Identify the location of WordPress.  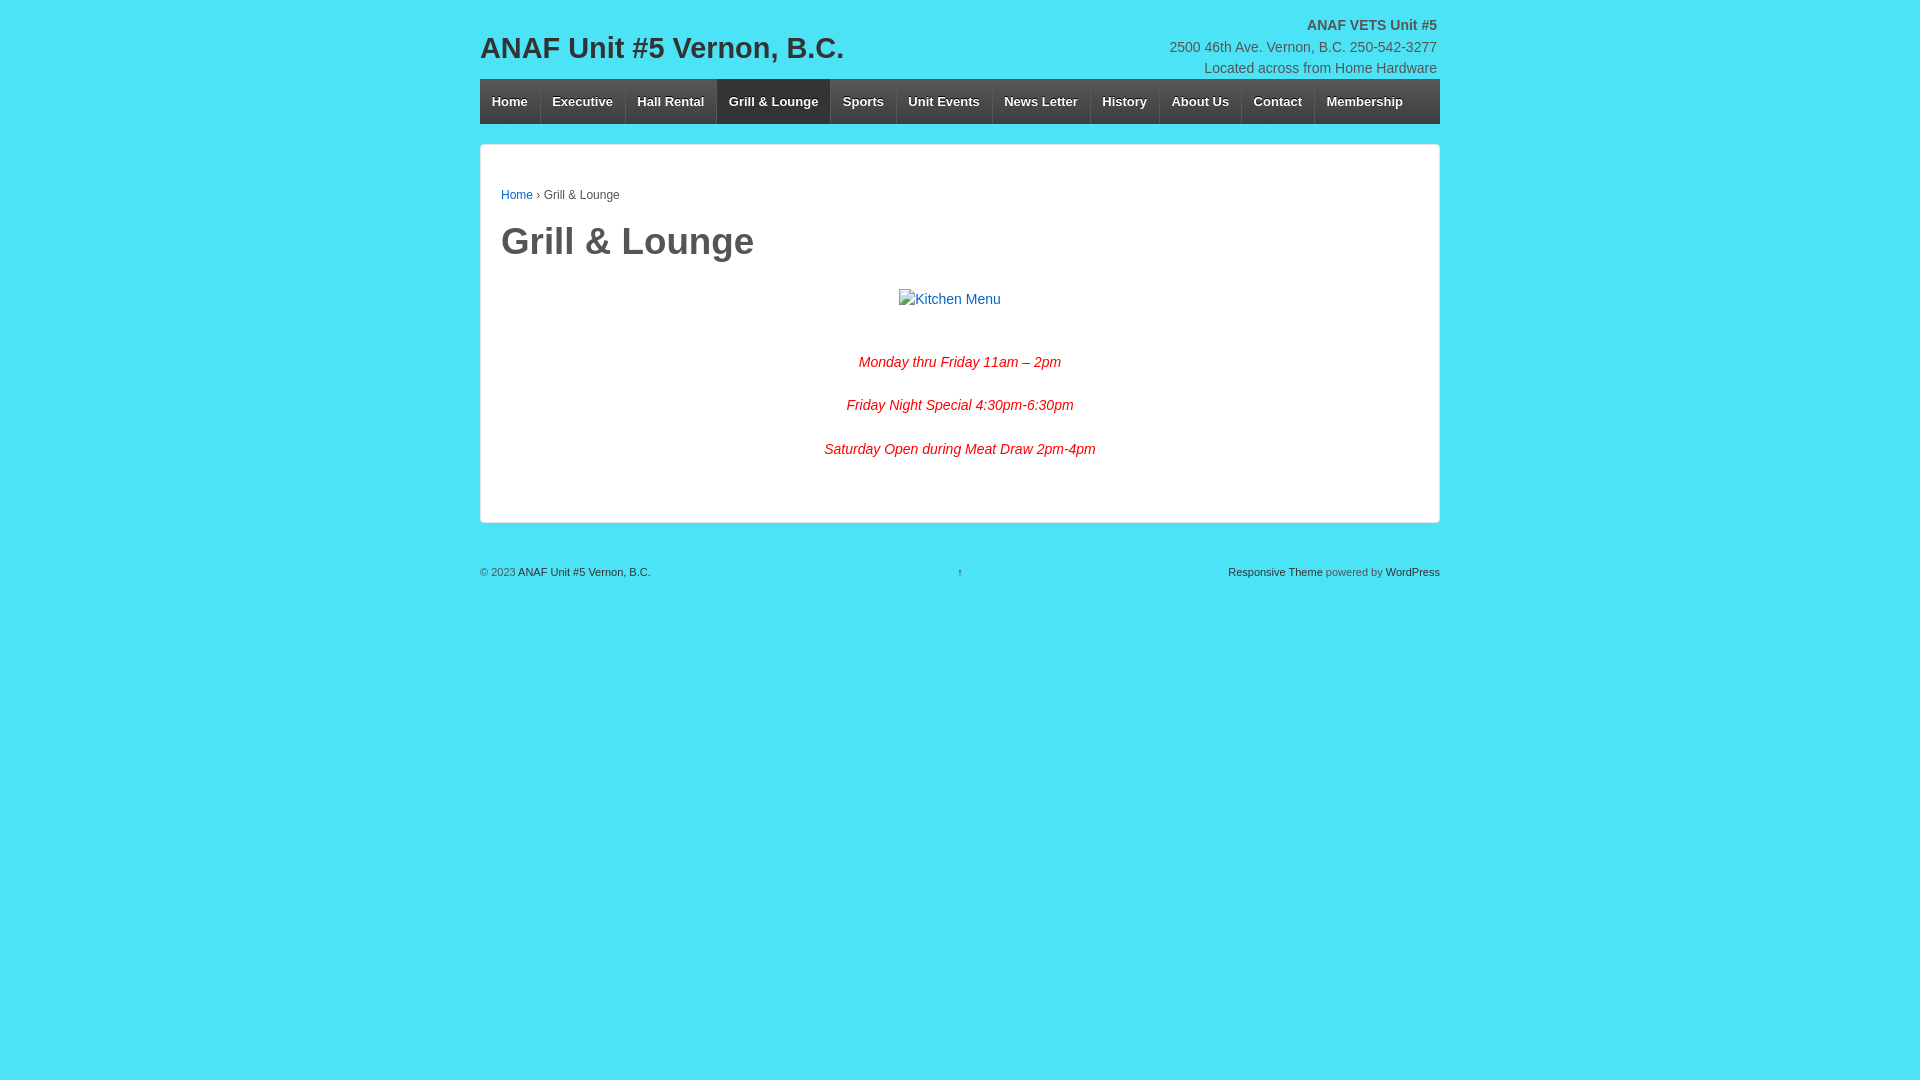
(1413, 572).